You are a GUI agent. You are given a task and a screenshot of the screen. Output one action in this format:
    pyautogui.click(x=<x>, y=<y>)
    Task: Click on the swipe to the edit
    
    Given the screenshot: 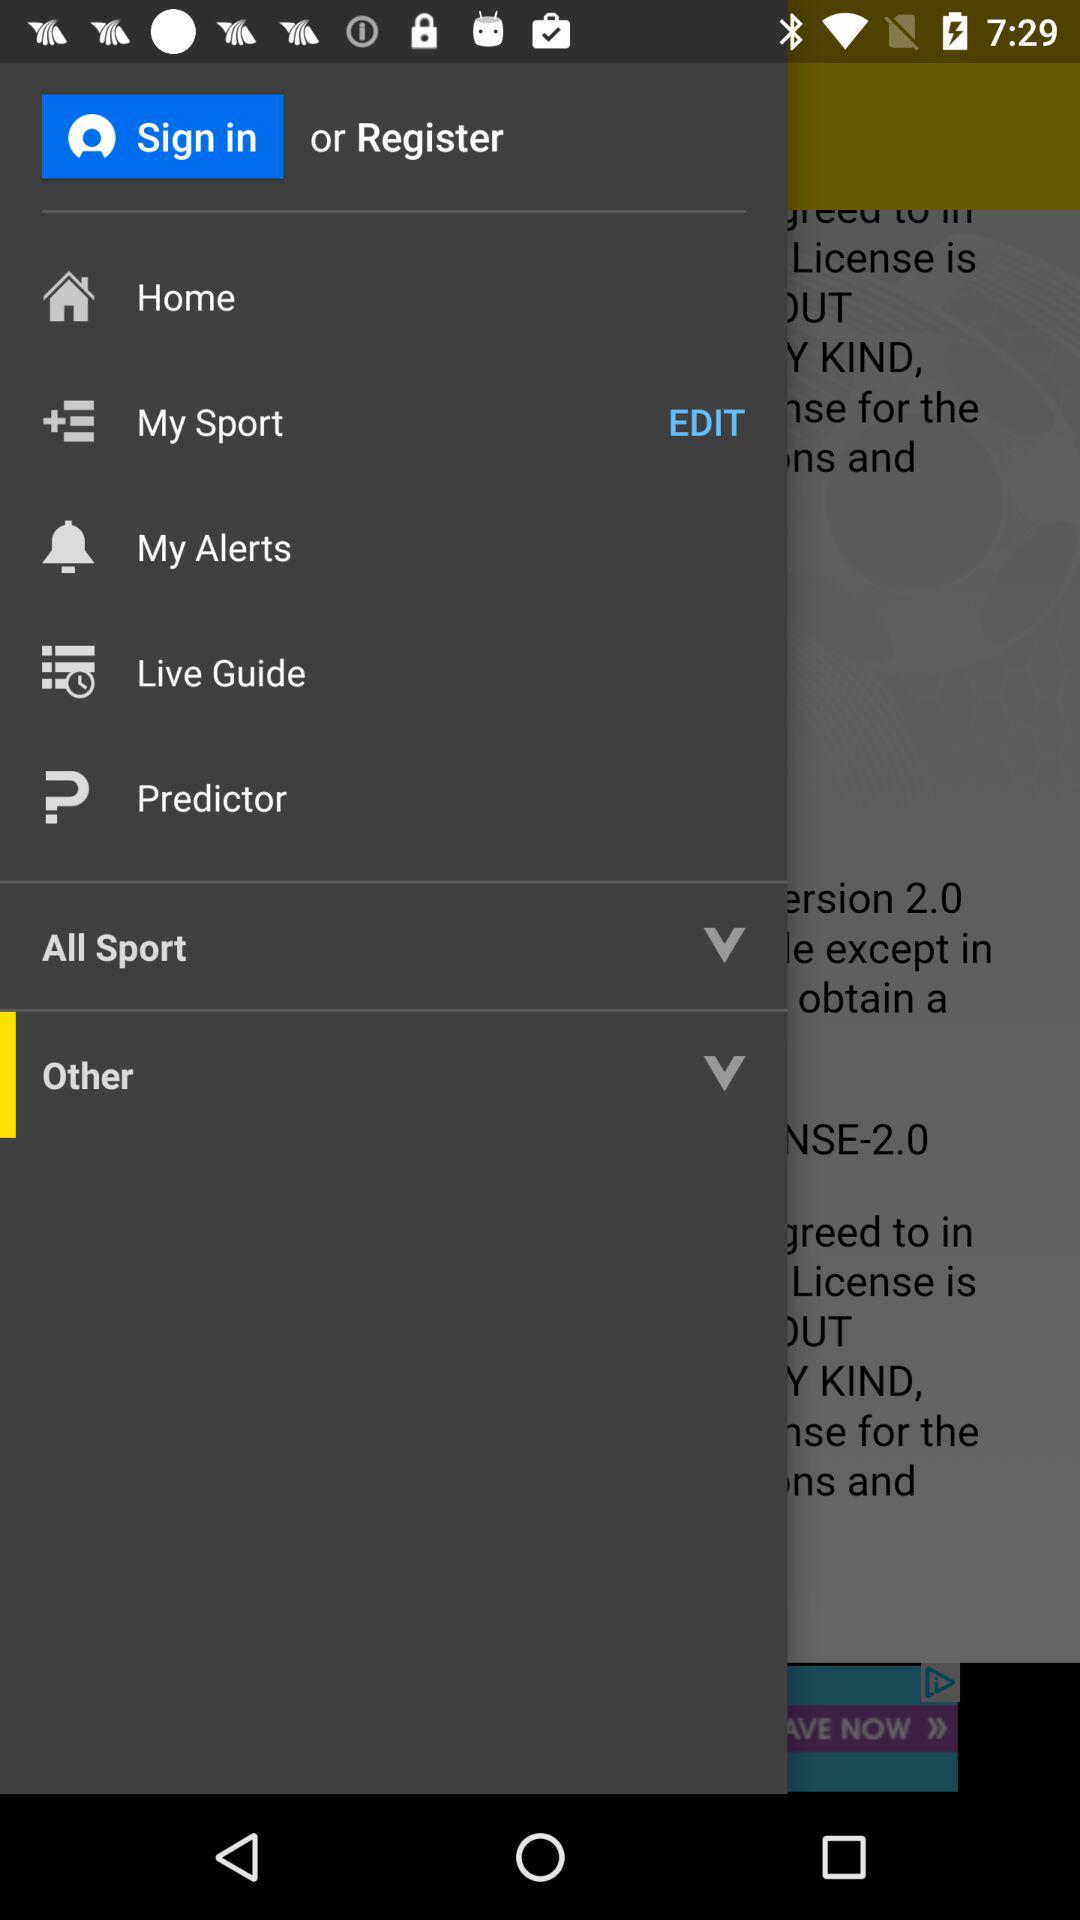 What is the action you would take?
    pyautogui.click(x=706, y=421)
    